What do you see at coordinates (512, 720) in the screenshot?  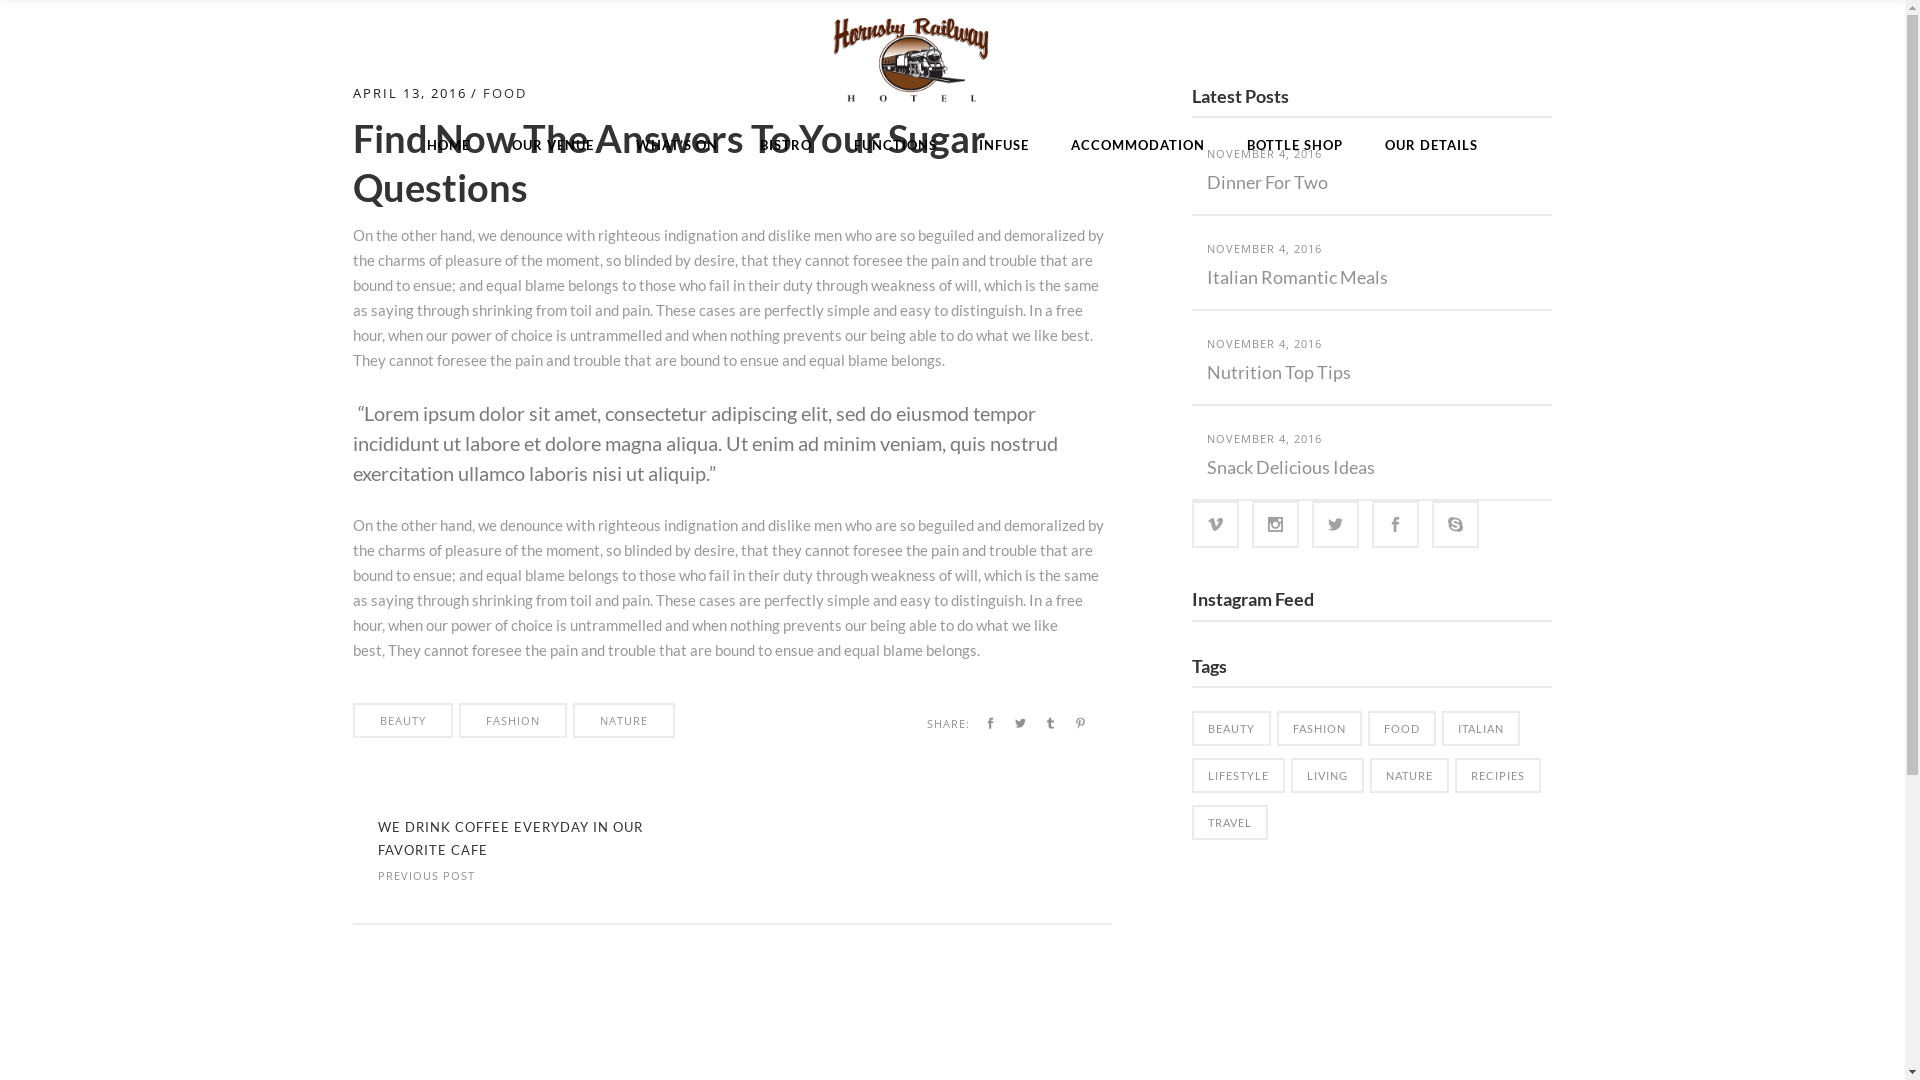 I see `FASHION` at bounding box center [512, 720].